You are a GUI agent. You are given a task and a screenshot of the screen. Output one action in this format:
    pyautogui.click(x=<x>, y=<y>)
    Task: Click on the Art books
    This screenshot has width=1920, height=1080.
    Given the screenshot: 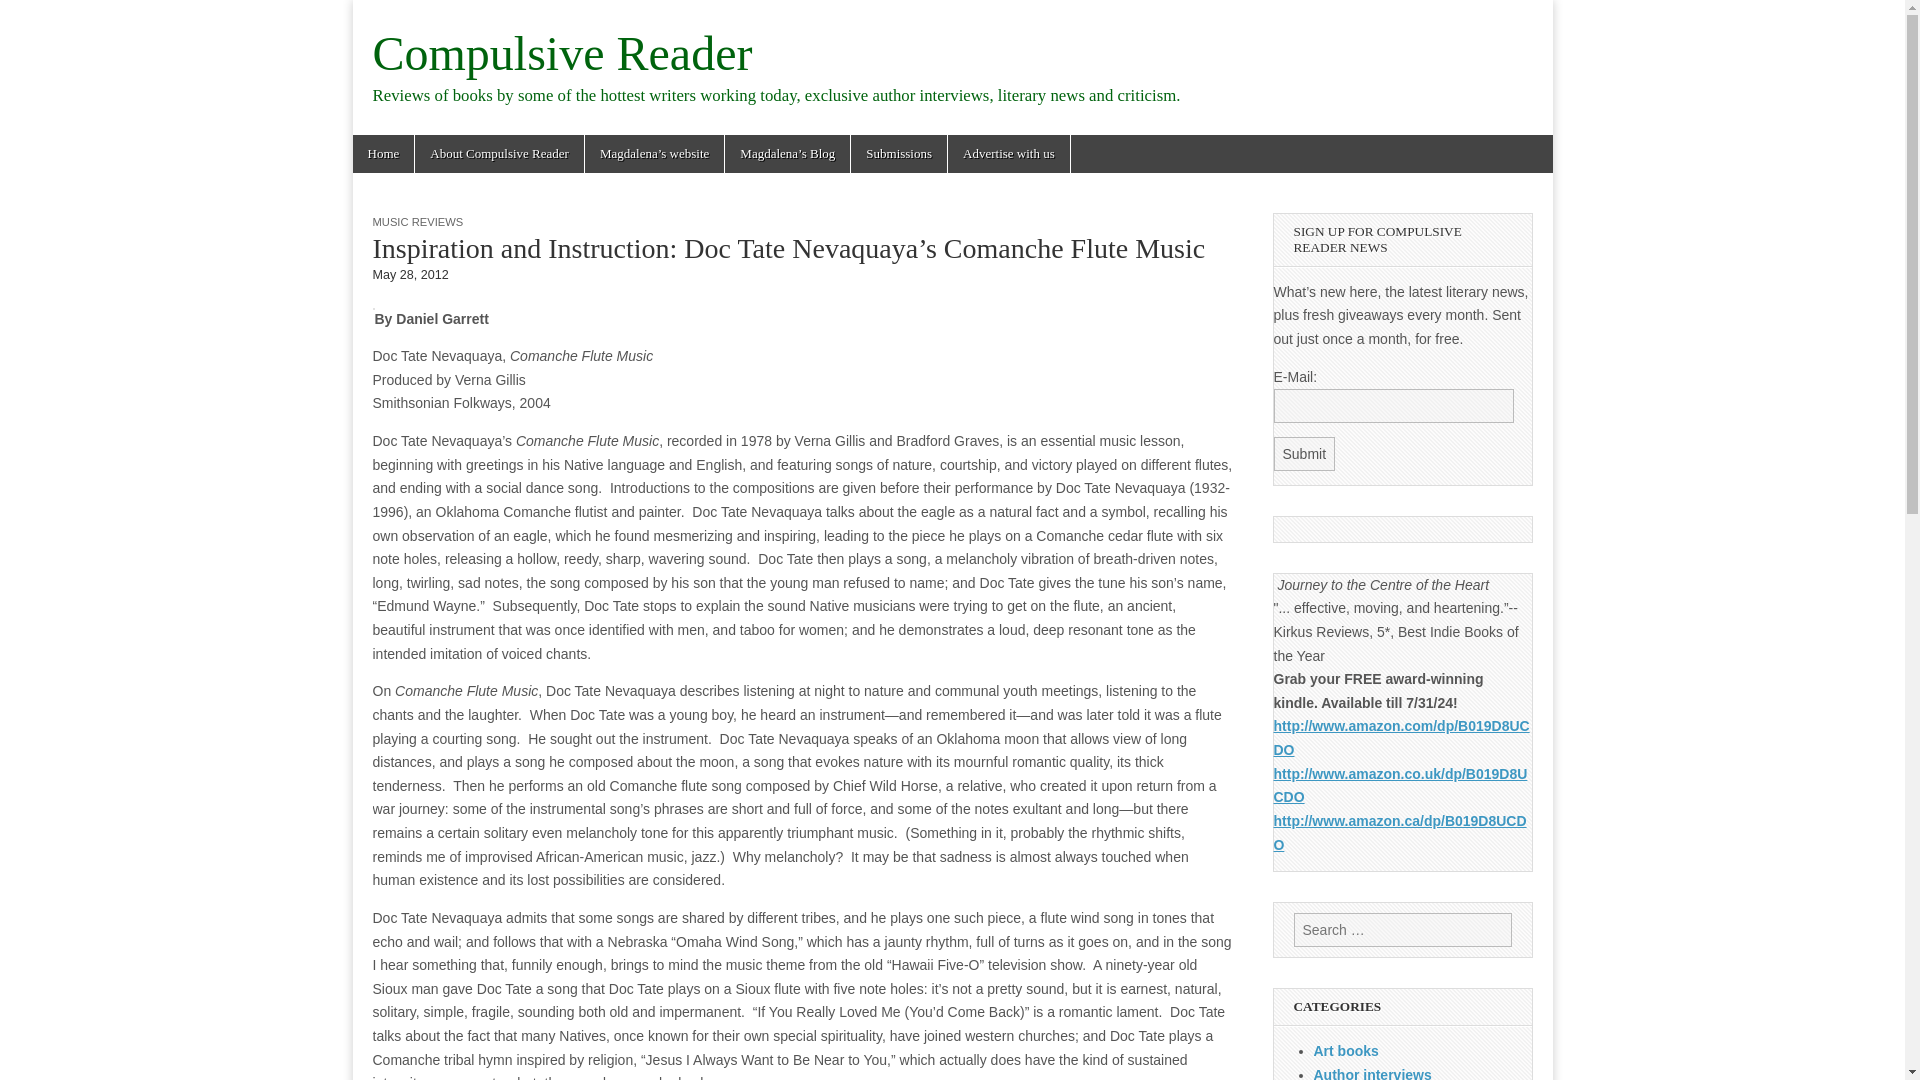 What is the action you would take?
    pyautogui.click(x=1346, y=1051)
    